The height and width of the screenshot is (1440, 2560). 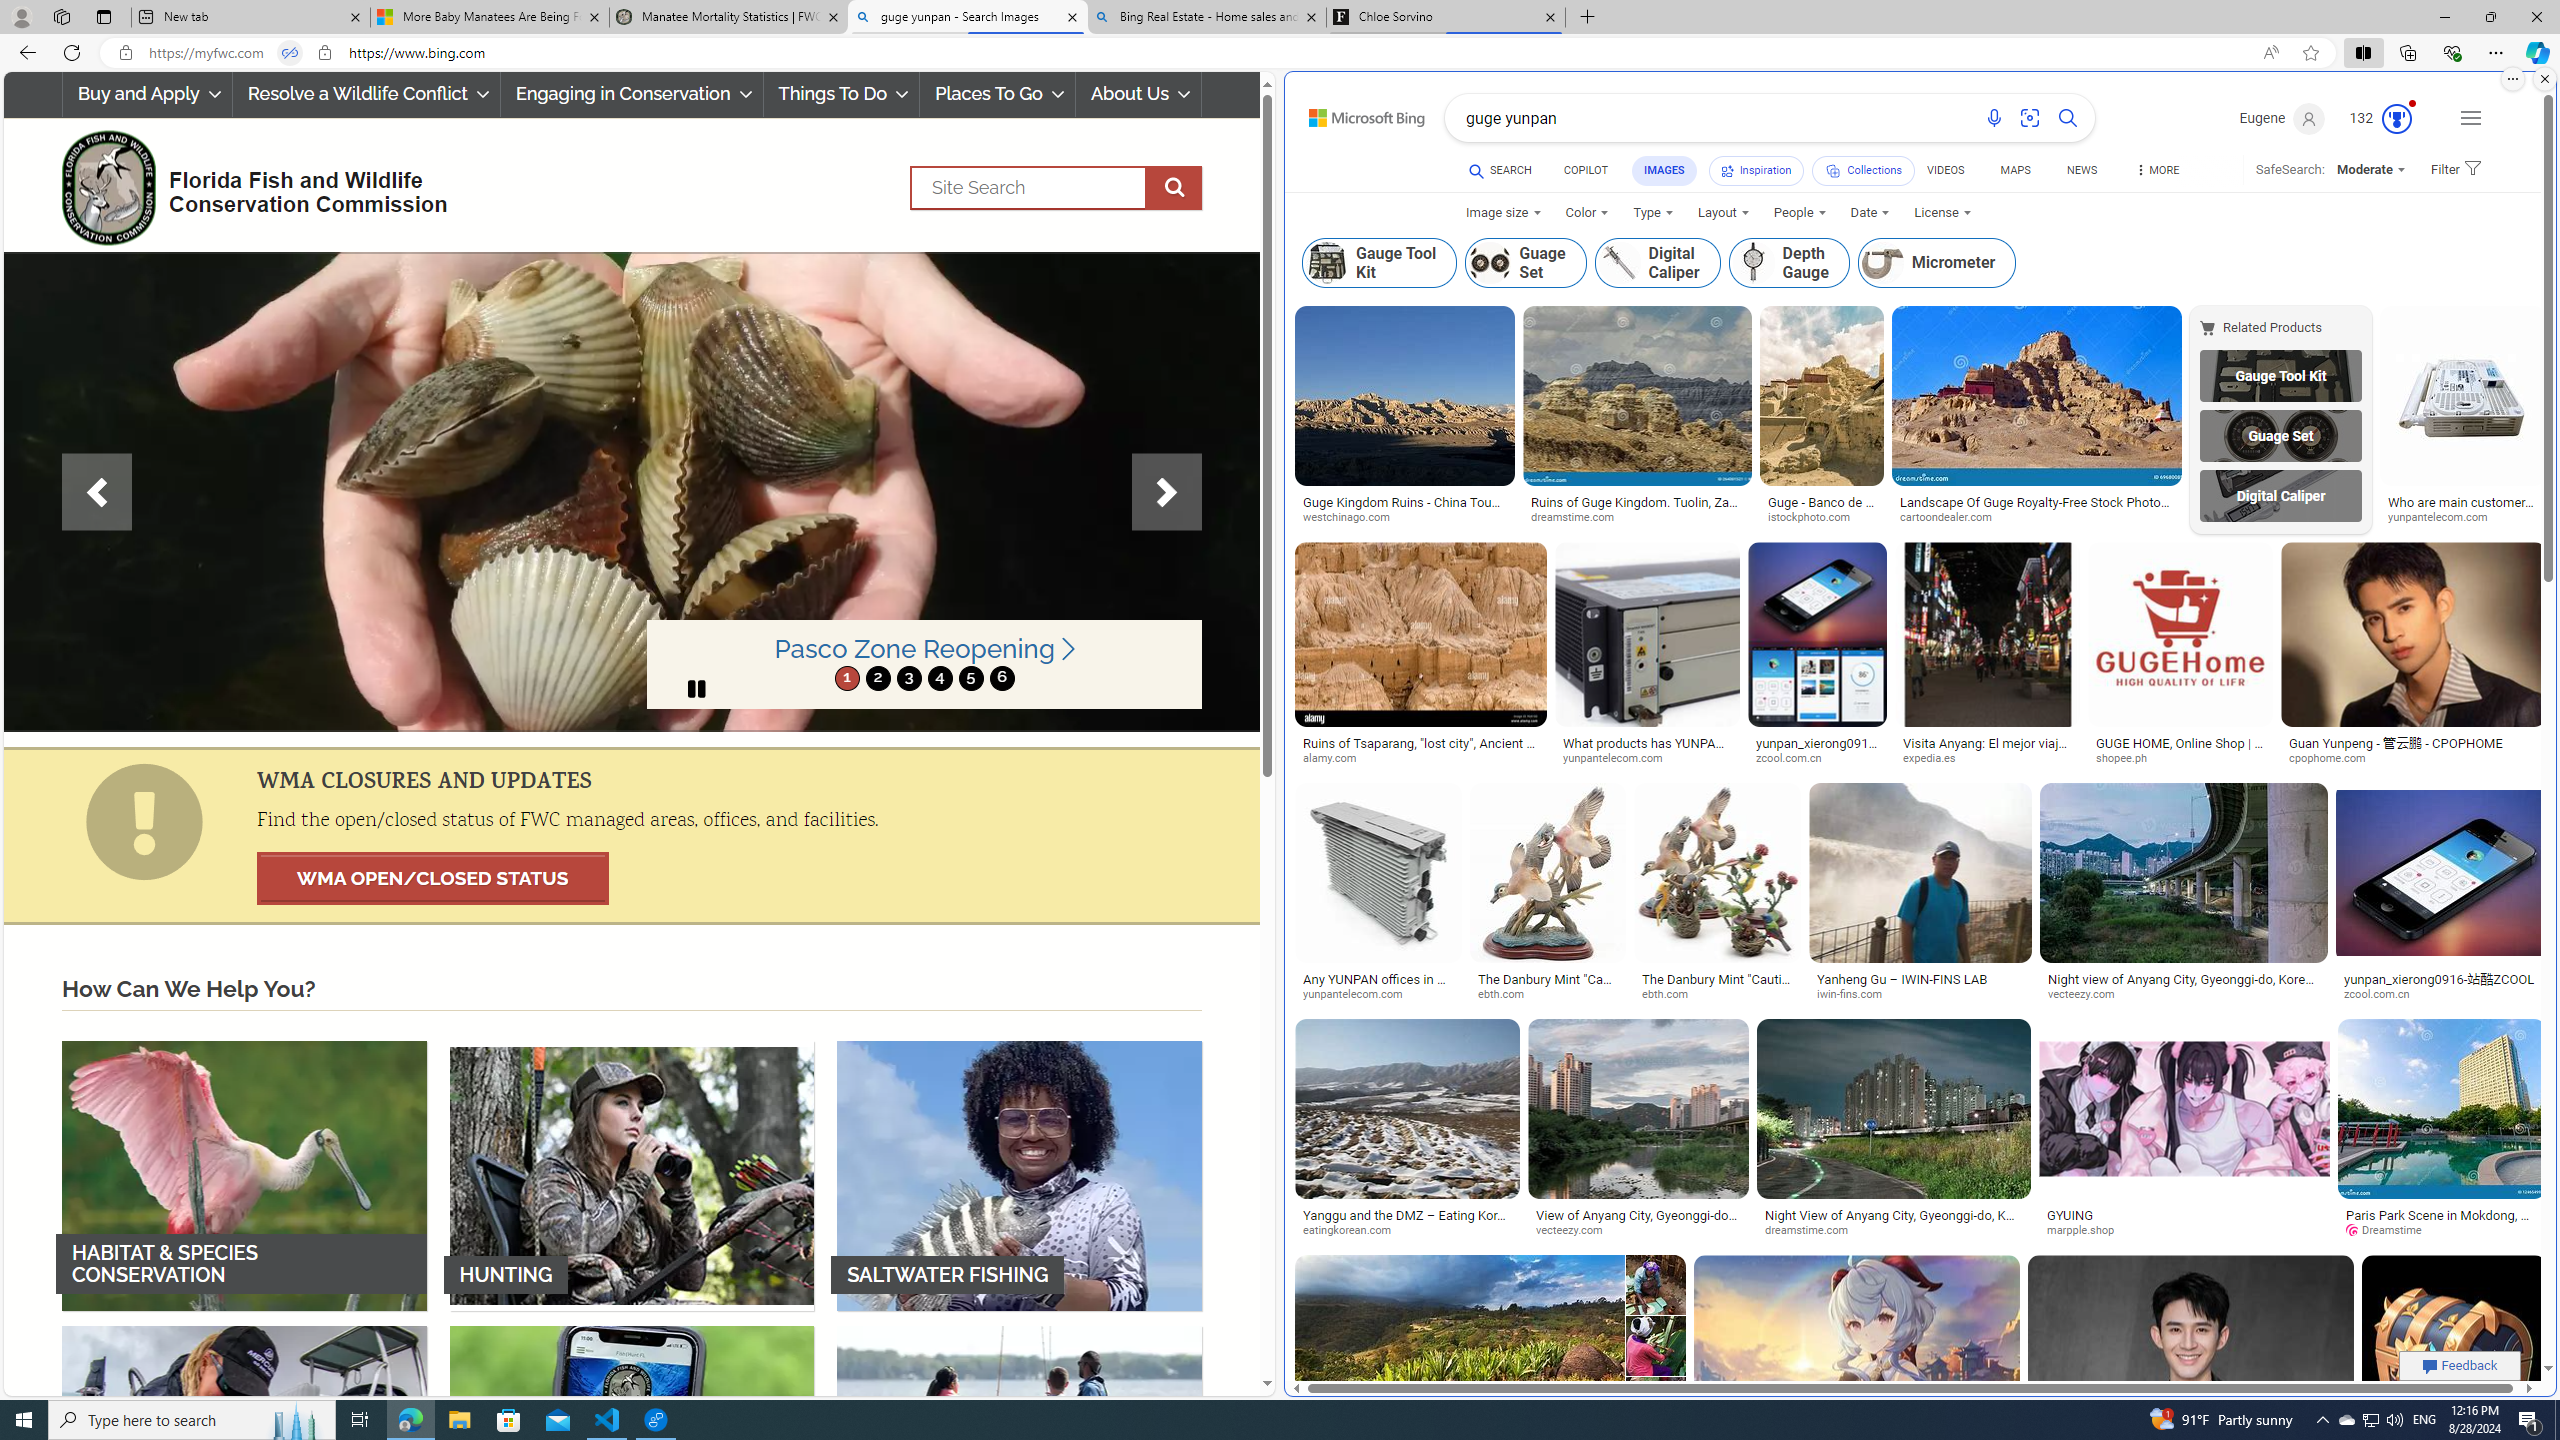 What do you see at coordinates (1834, 171) in the screenshot?
I see `Class: b_pri_nav_svg` at bounding box center [1834, 171].